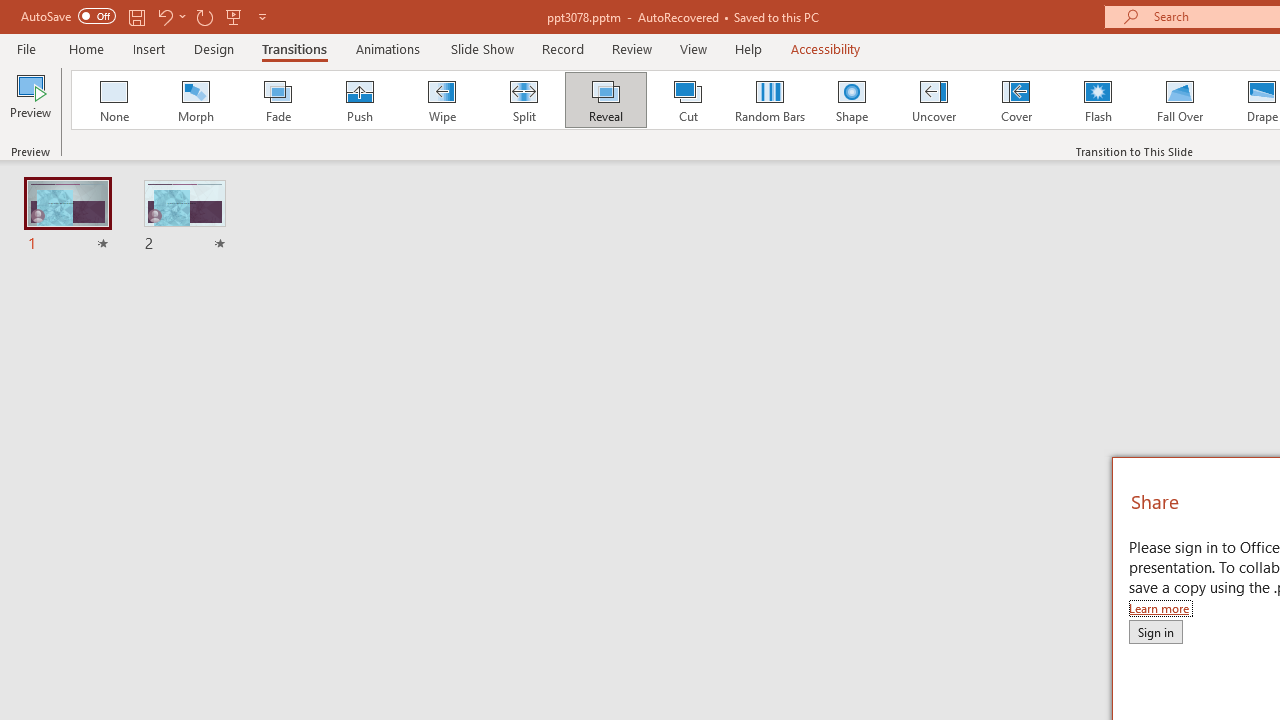 The image size is (1280, 720). I want to click on Flash, so click(1098, 100).